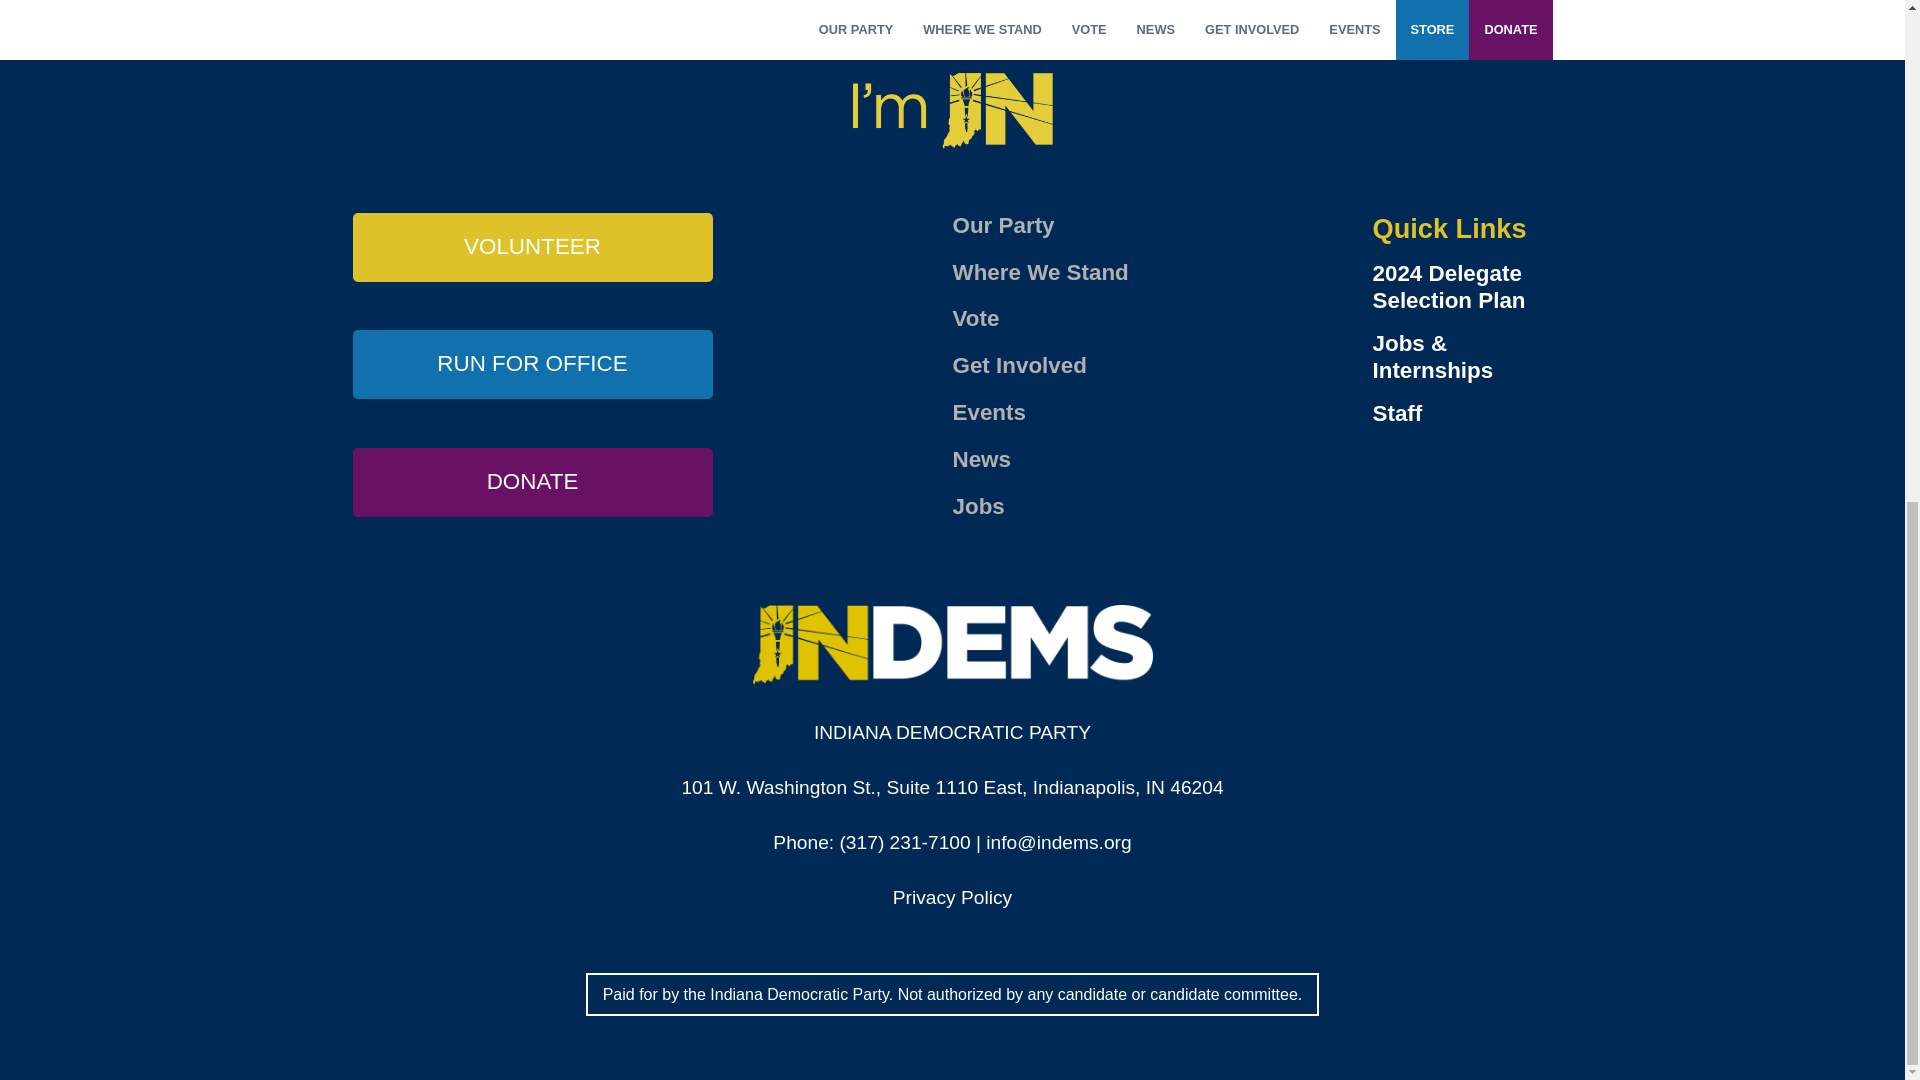 Image resolution: width=1920 pixels, height=1080 pixels. What do you see at coordinates (532, 482) in the screenshot?
I see `DONATE` at bounding box center [532, 482].